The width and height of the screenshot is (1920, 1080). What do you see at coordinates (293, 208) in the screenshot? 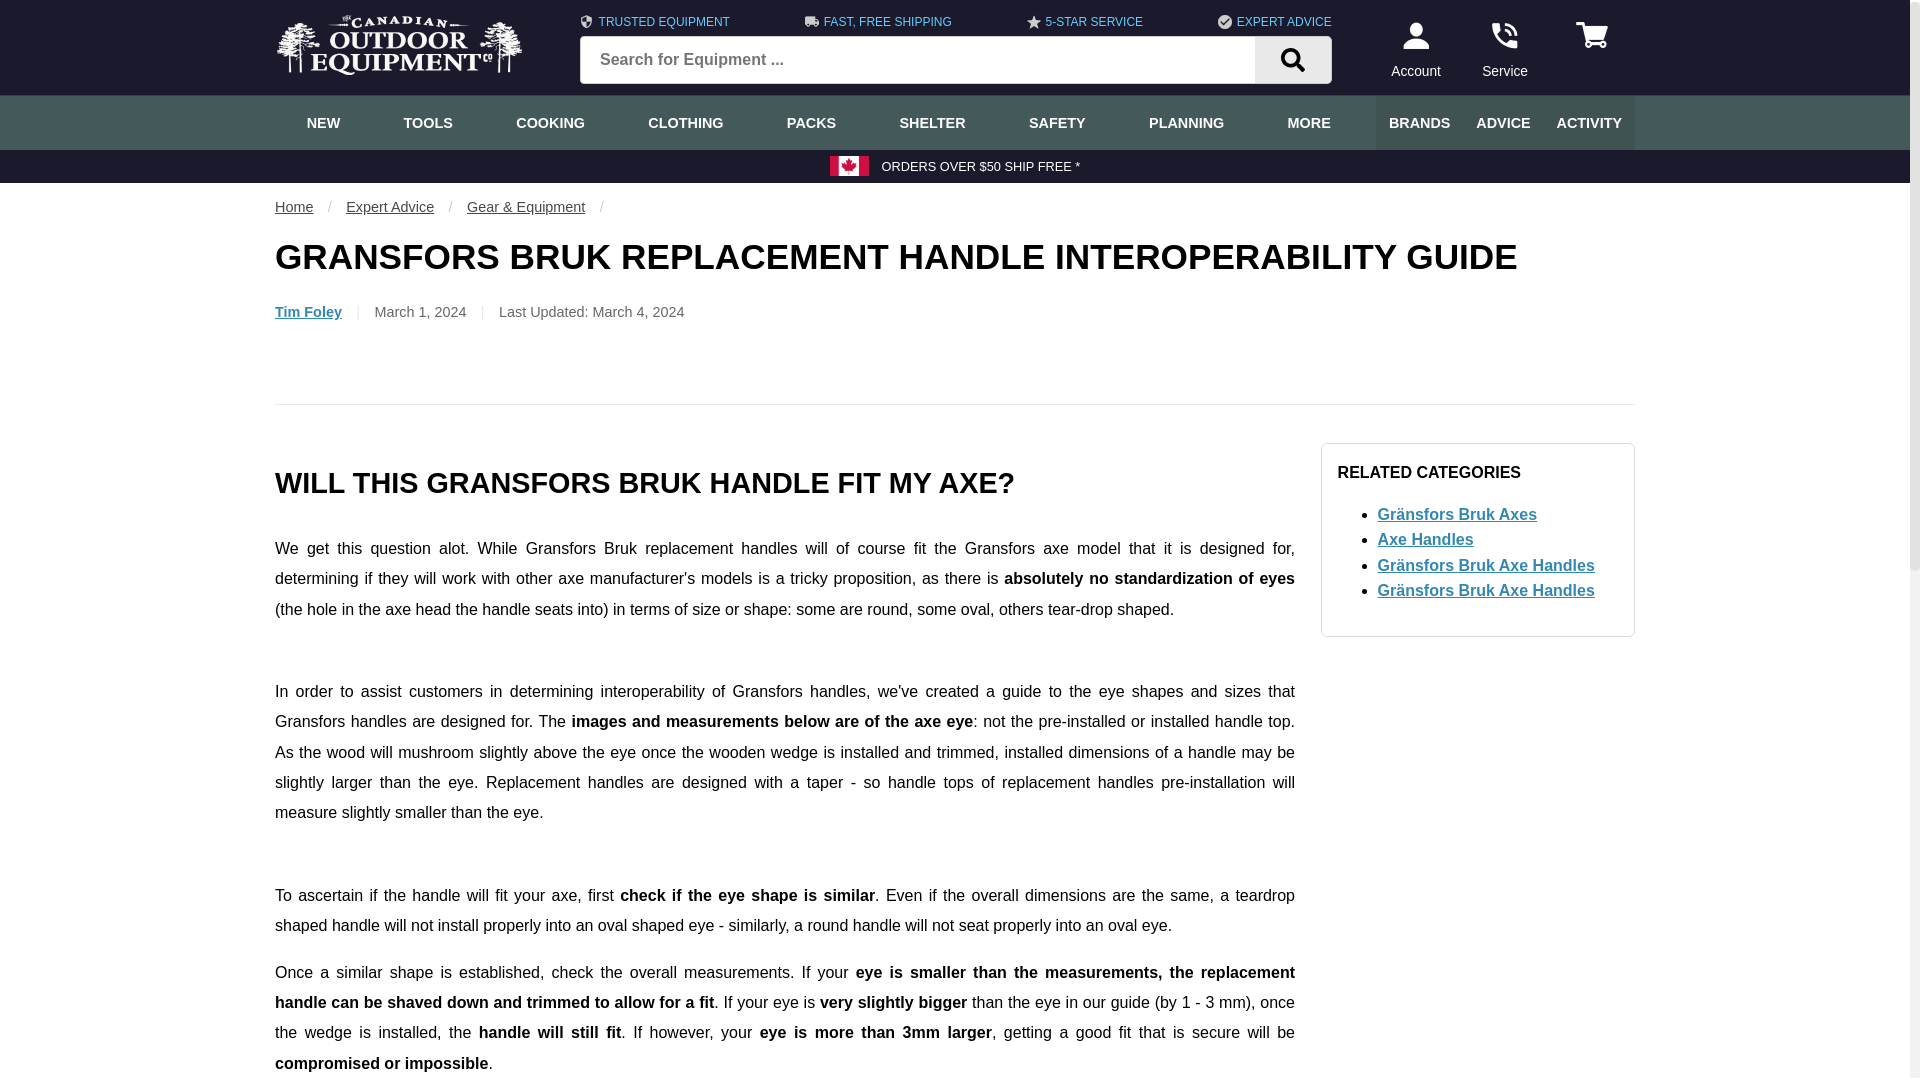
I see `Home` at bounding box center [293, 208].